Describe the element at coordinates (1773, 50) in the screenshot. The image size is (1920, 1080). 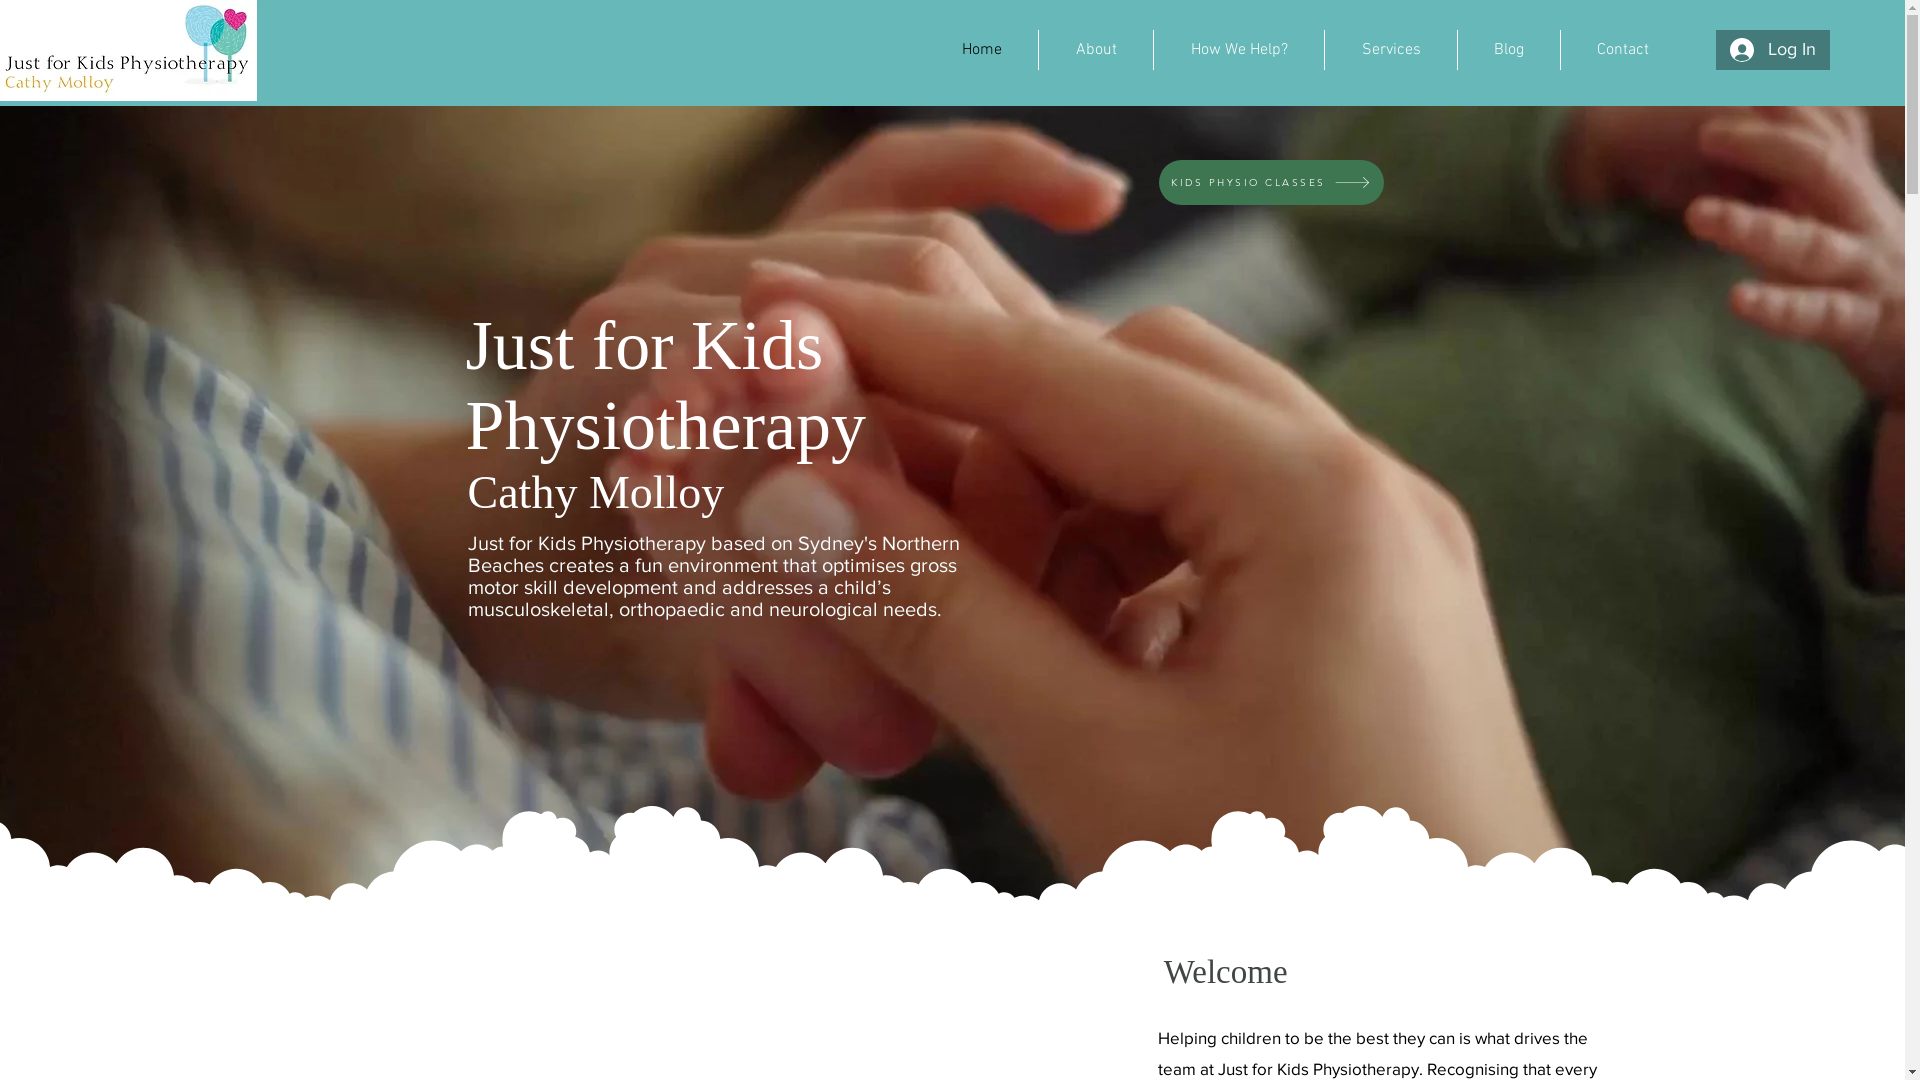
I see `Log In` at that location.